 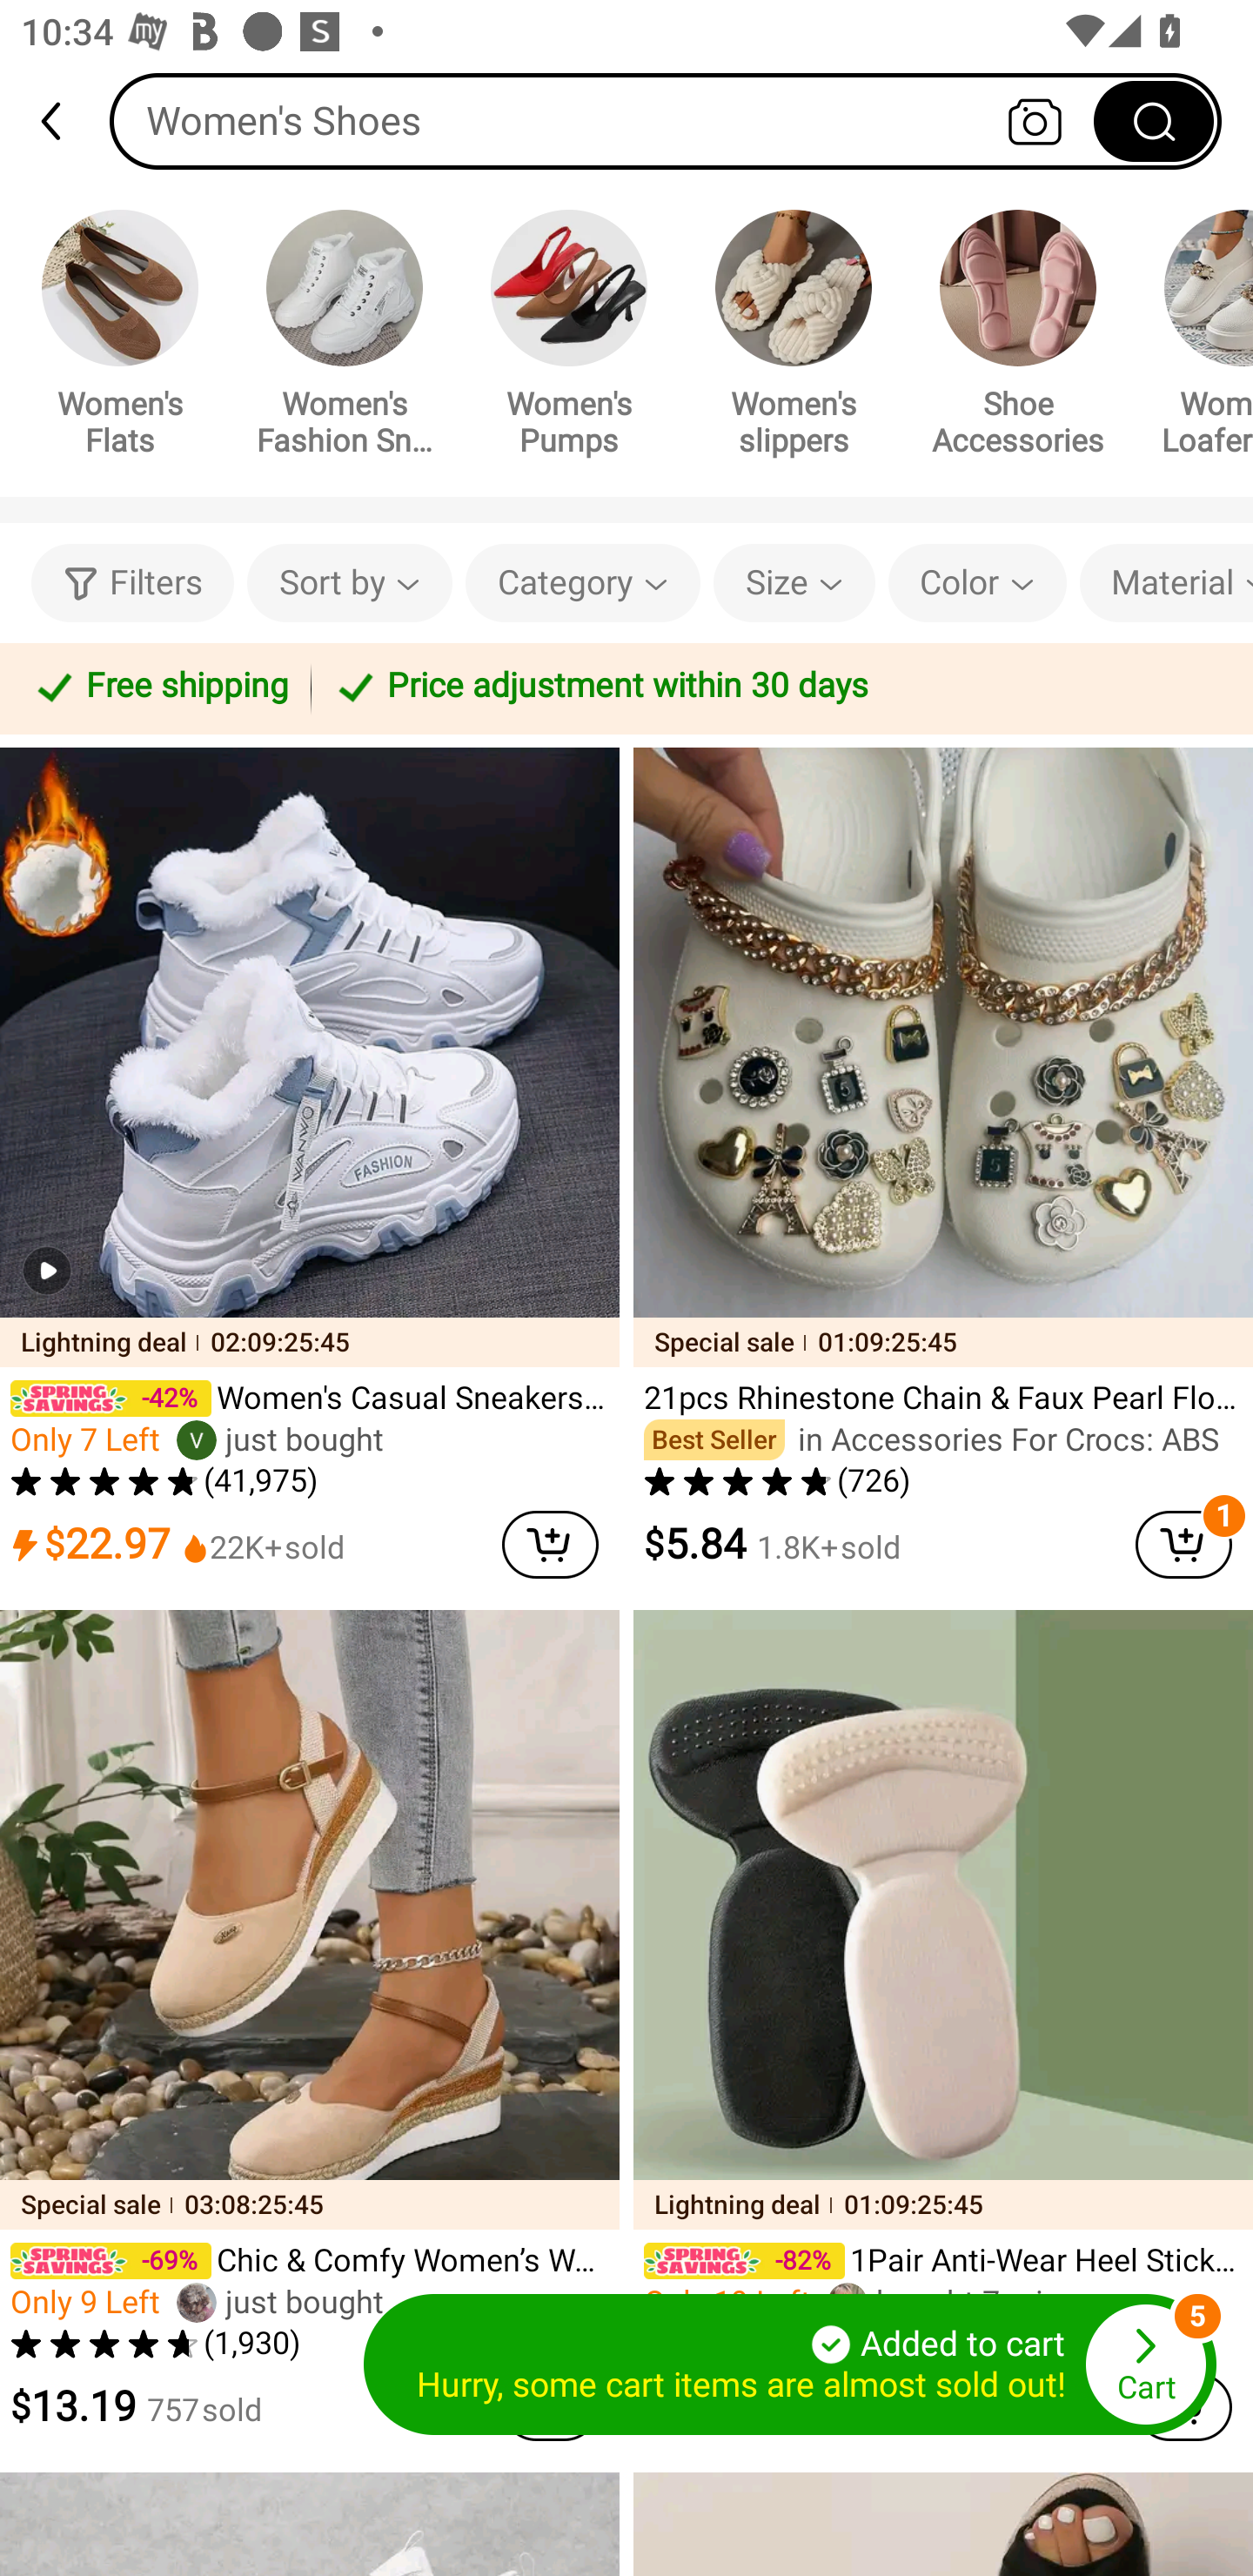 What do you see at coordinates (160, 688) in the screenshot?
I see `Free shipping` at bounding box center [160, 688].